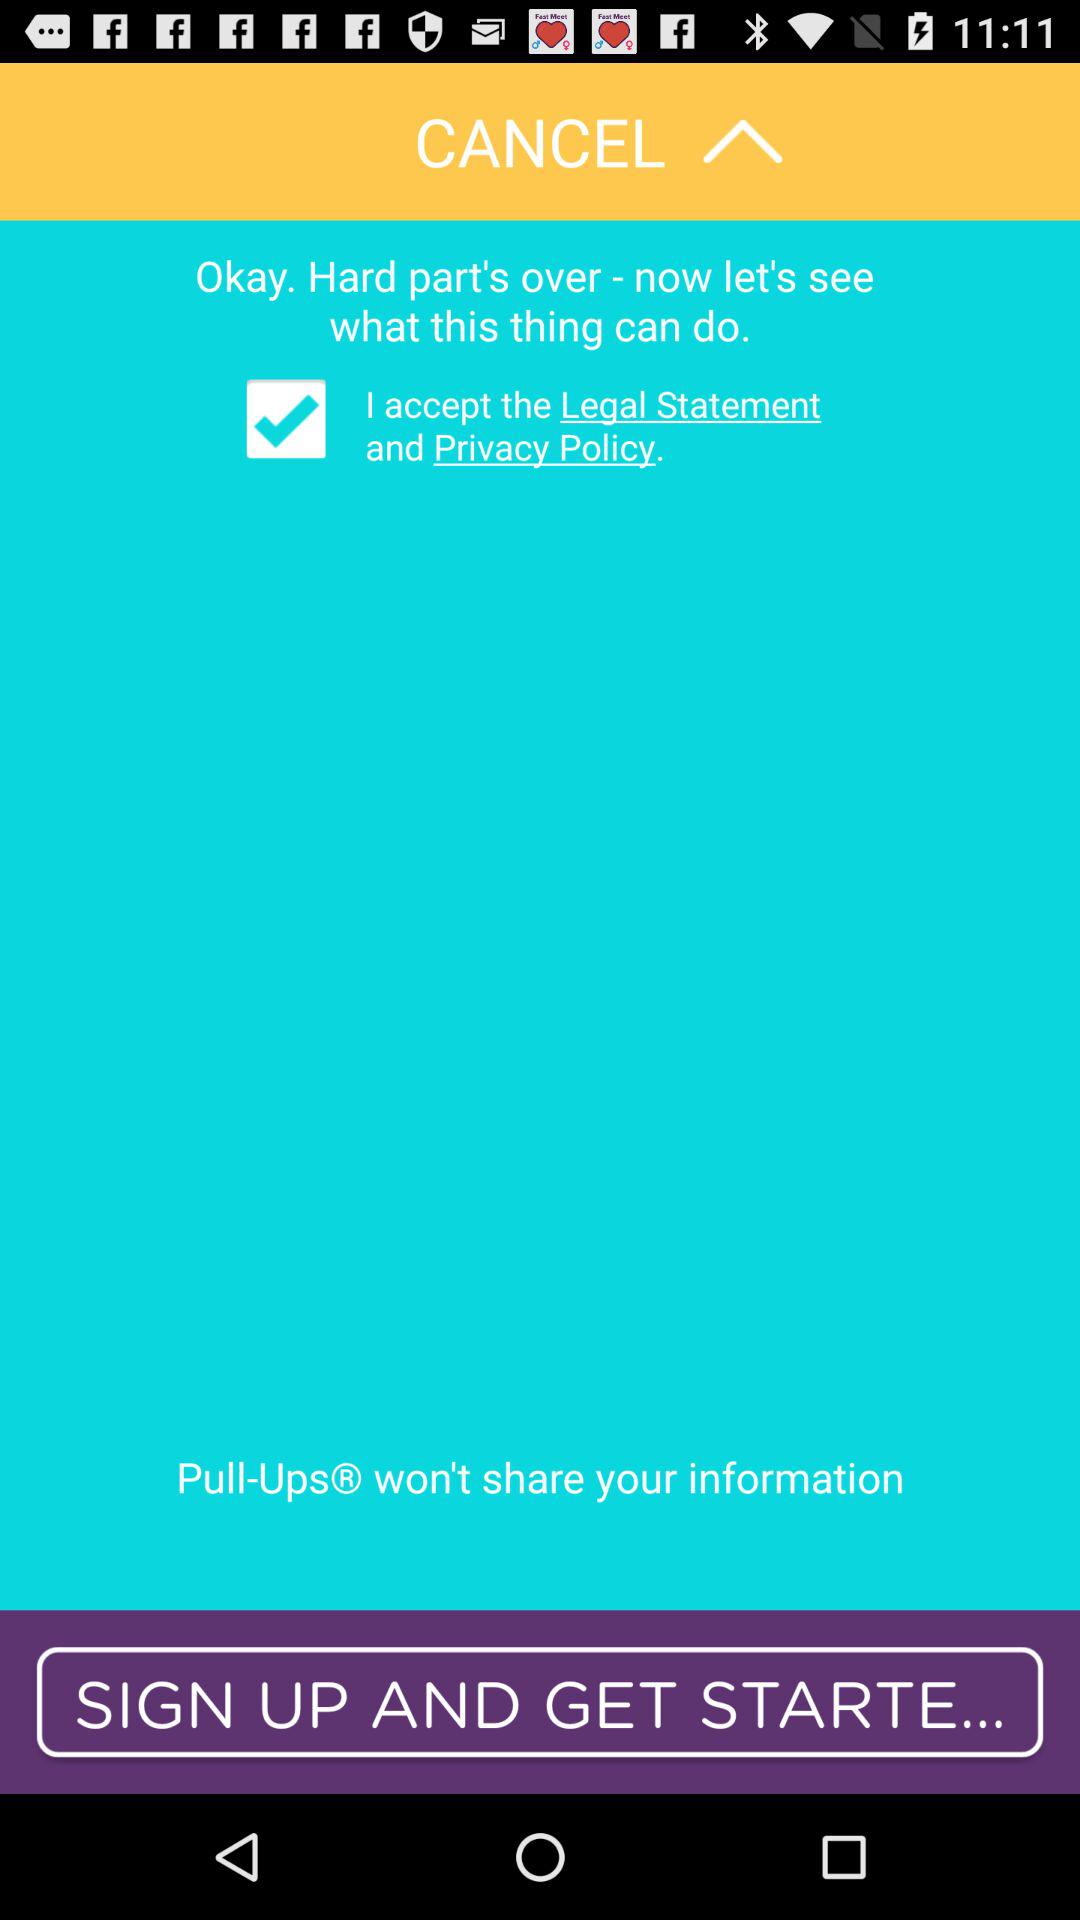  Describe the element at coordinates (578, 424) in the screenshot. I see `launch the icon below the okay hard part item` at that location.